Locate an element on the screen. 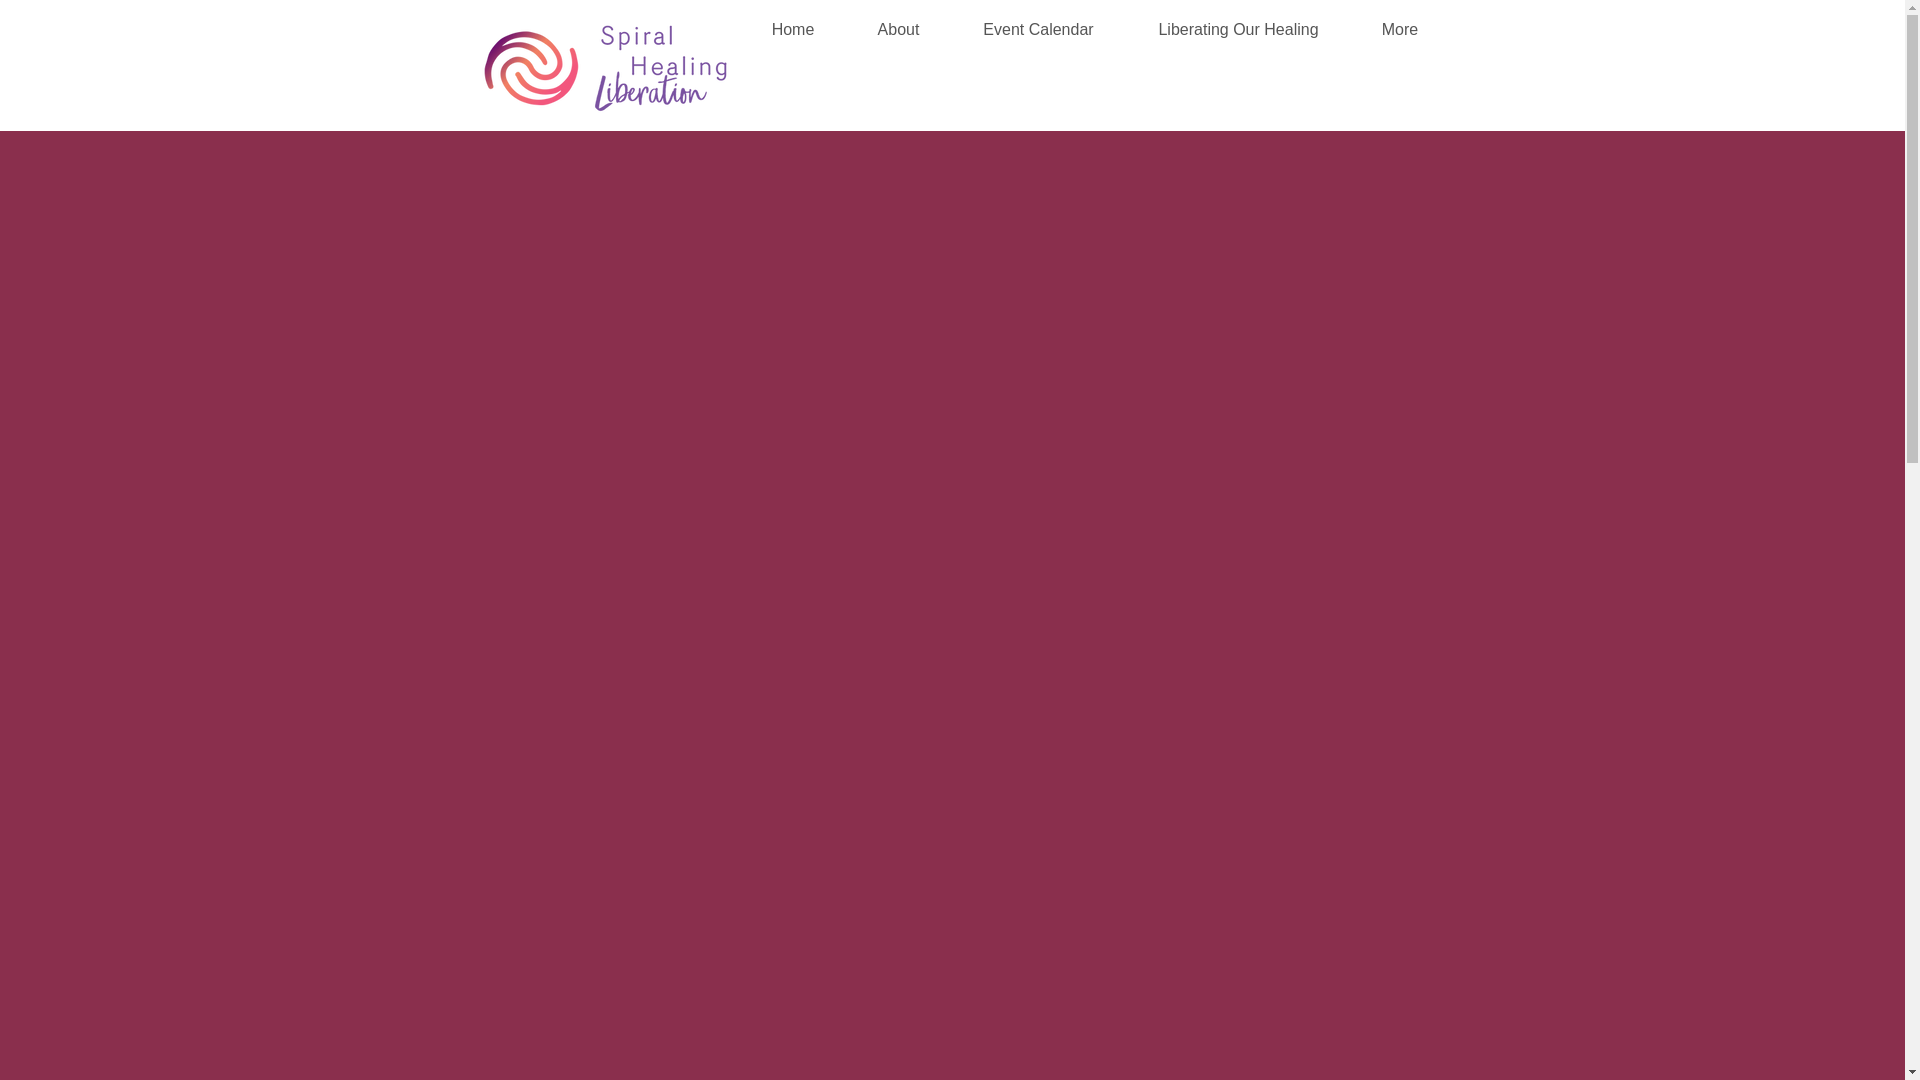  Home is located at coordinates (792, 23).